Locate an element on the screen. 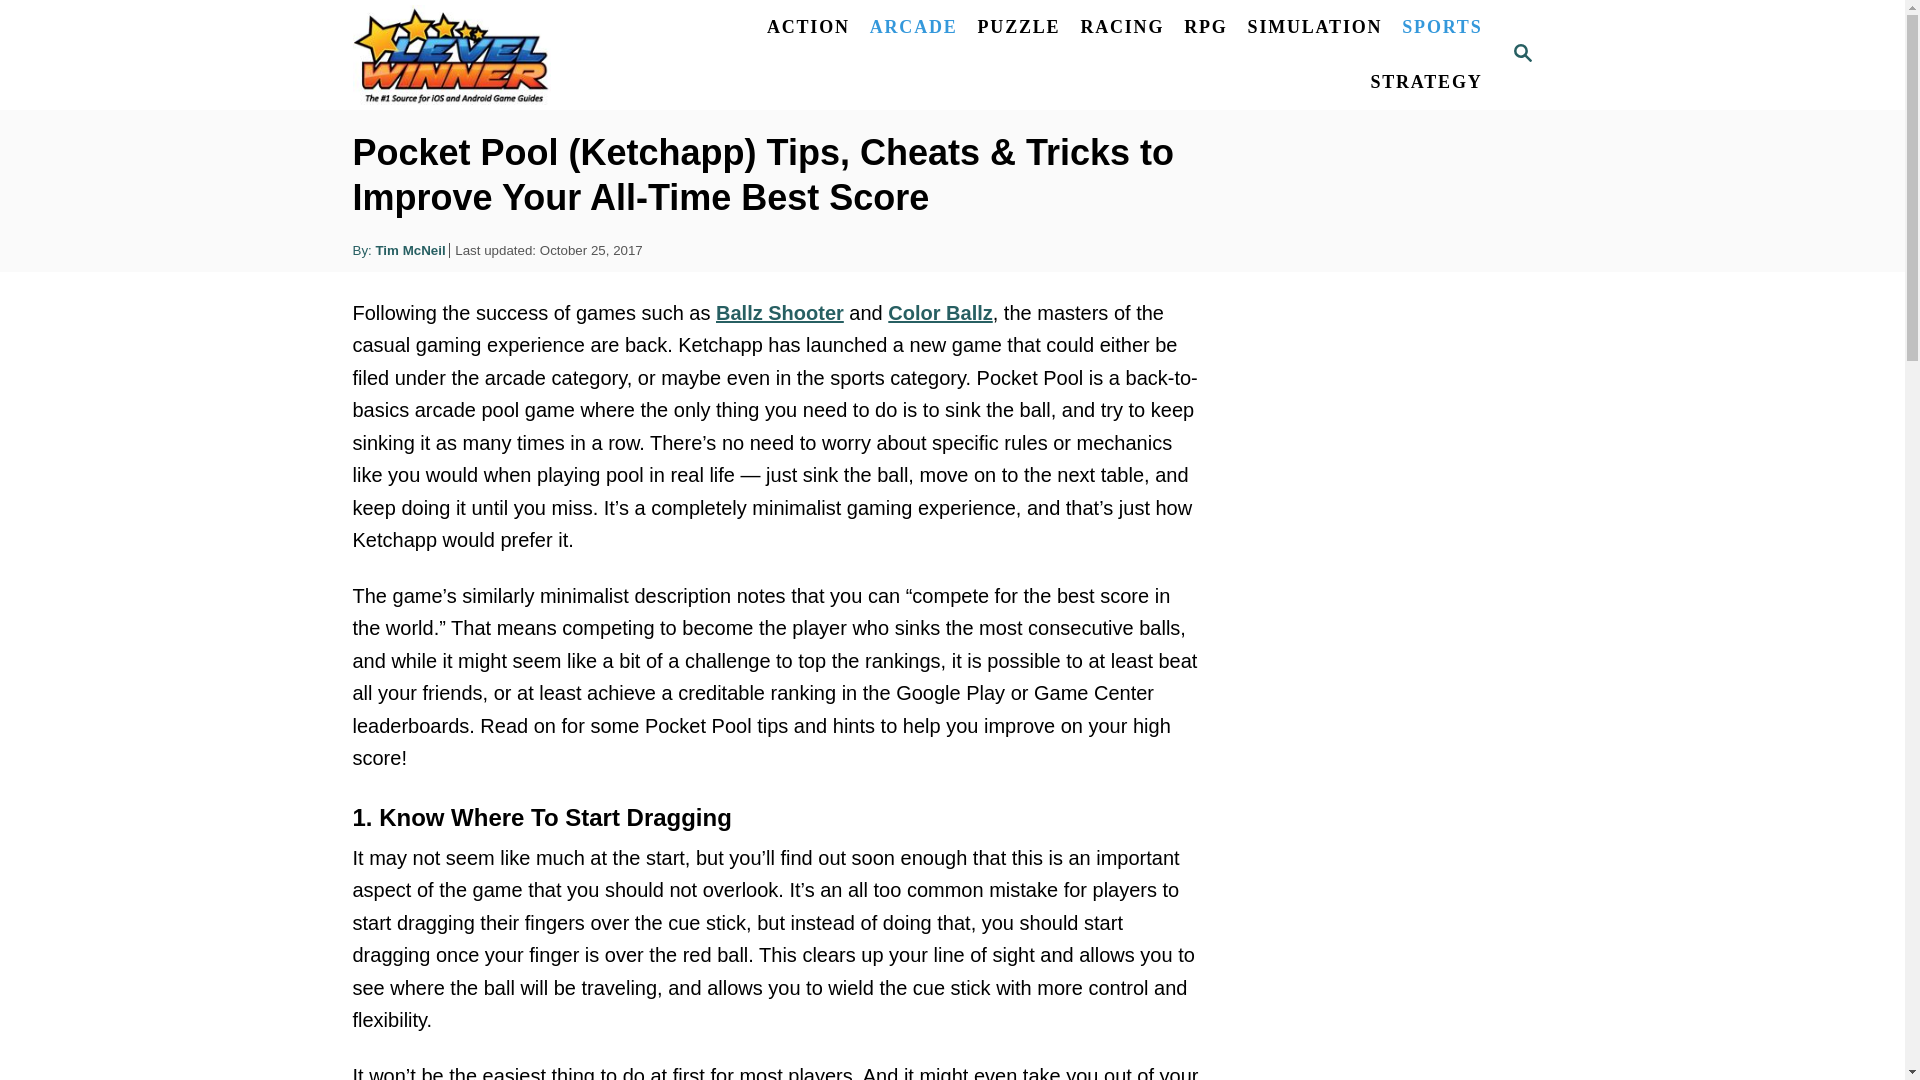 The height and width of the screenshot is (1080, 1920). RPG is located at coordinates (1204, 27).